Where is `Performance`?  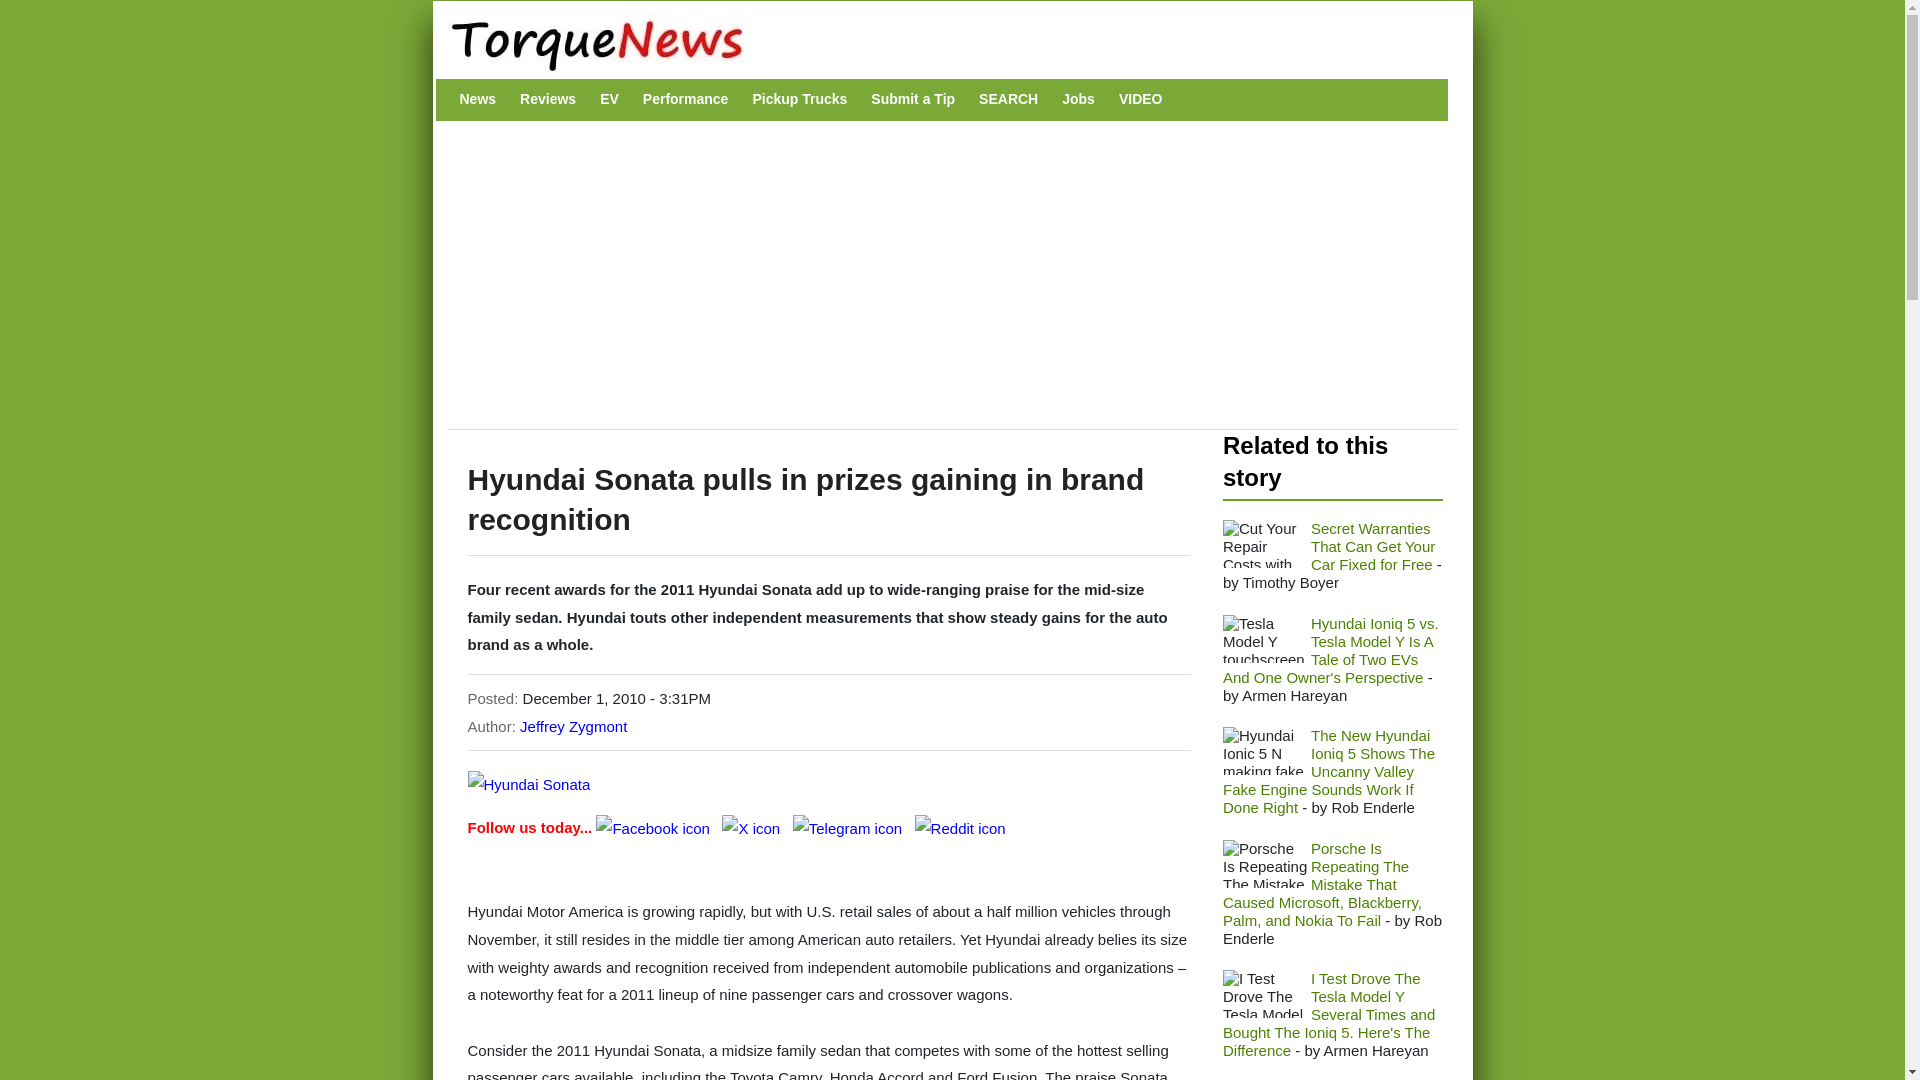
Performance is located at coordinates (686, 99).